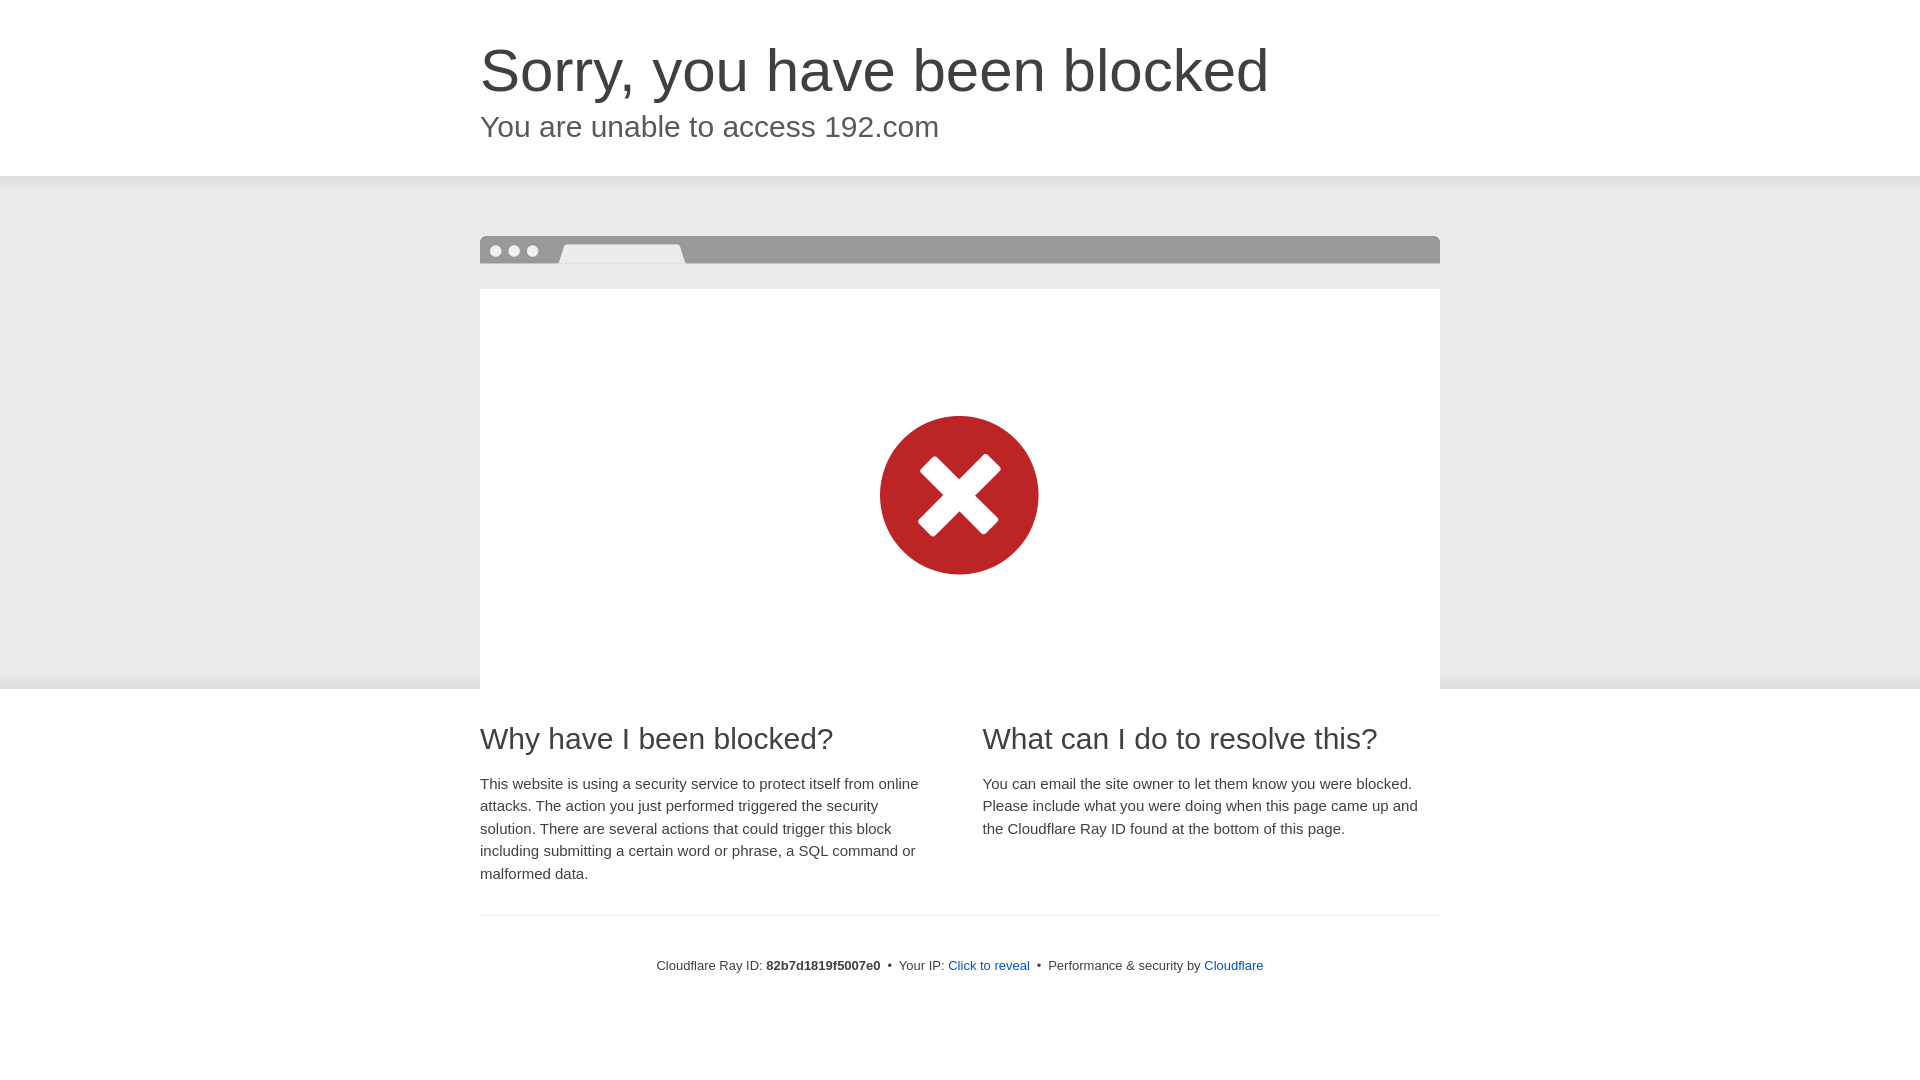 The height and width of the screenshot is (1080, 1920). Describe the element at coordinates (1234, 966) in the screenshot. I see `Cloudflare` at that location.